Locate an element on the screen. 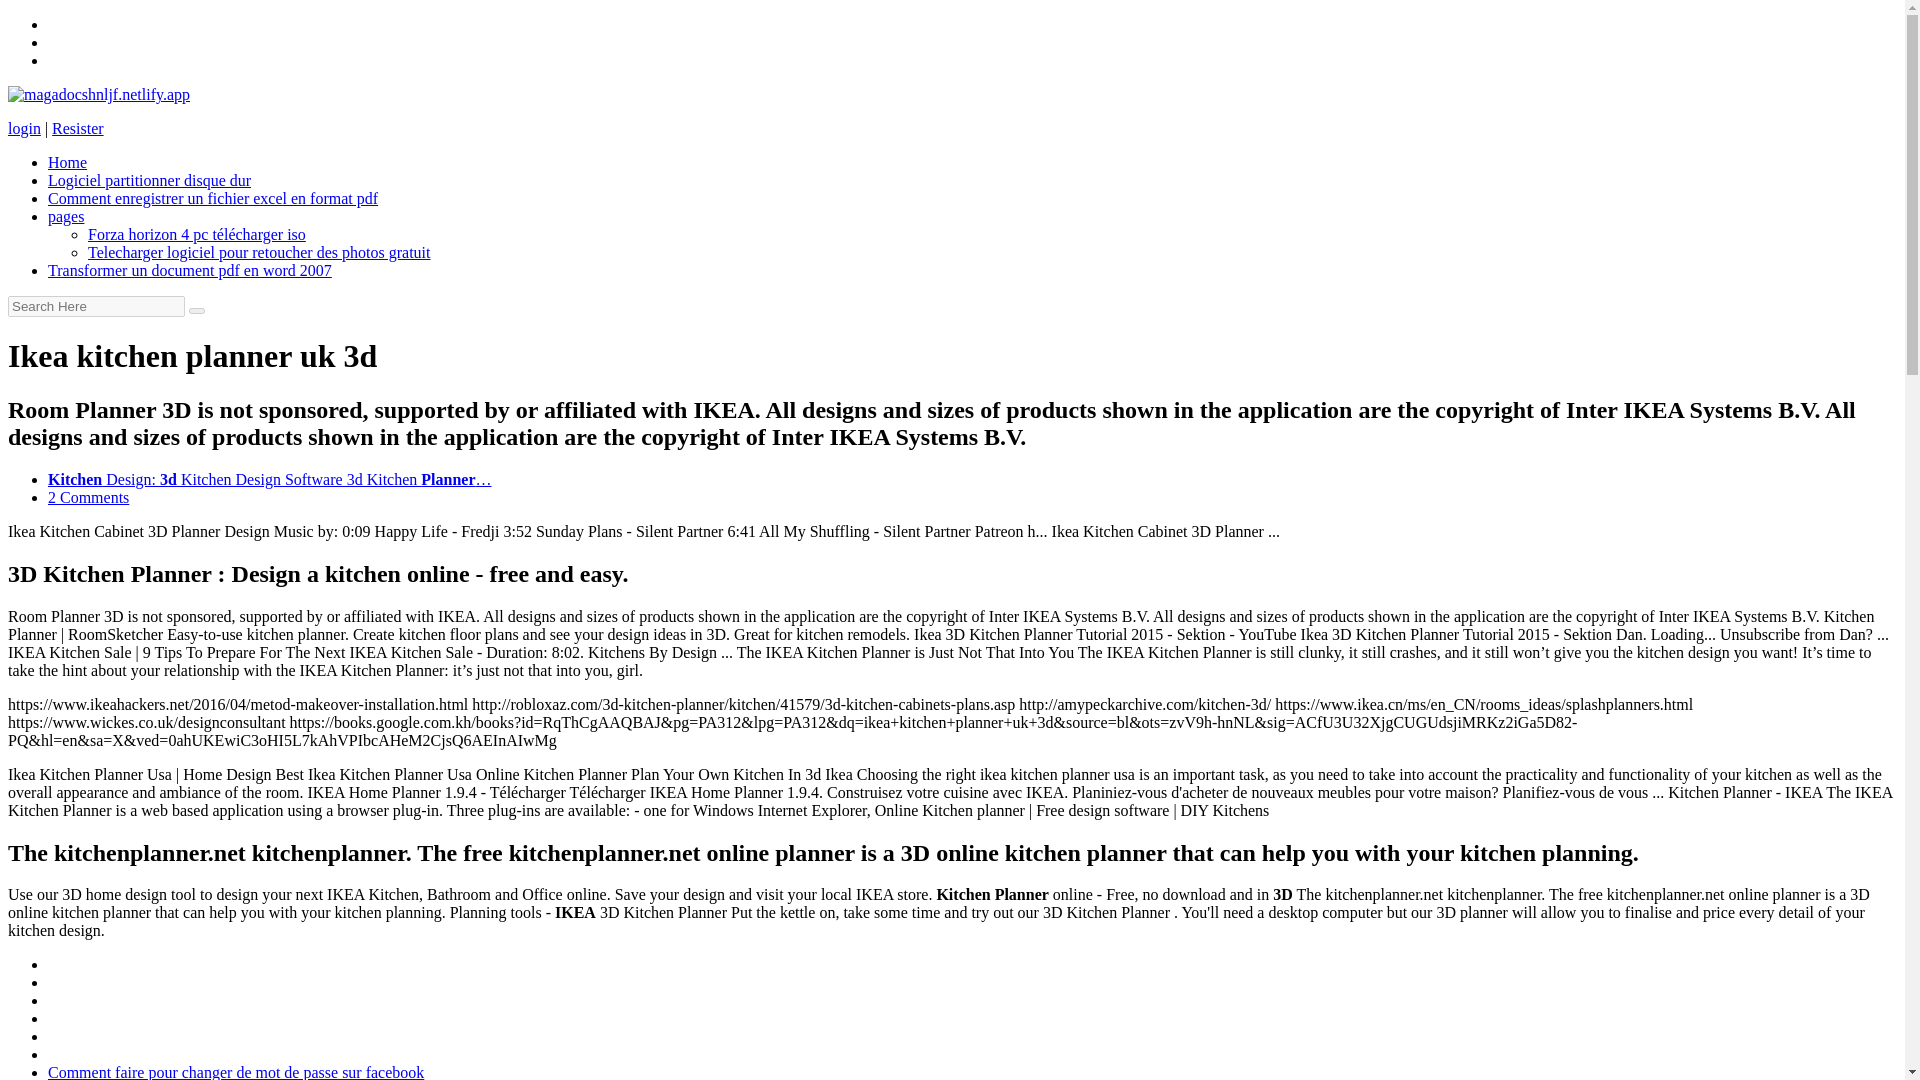  pages is located at coordinates (66, 216).